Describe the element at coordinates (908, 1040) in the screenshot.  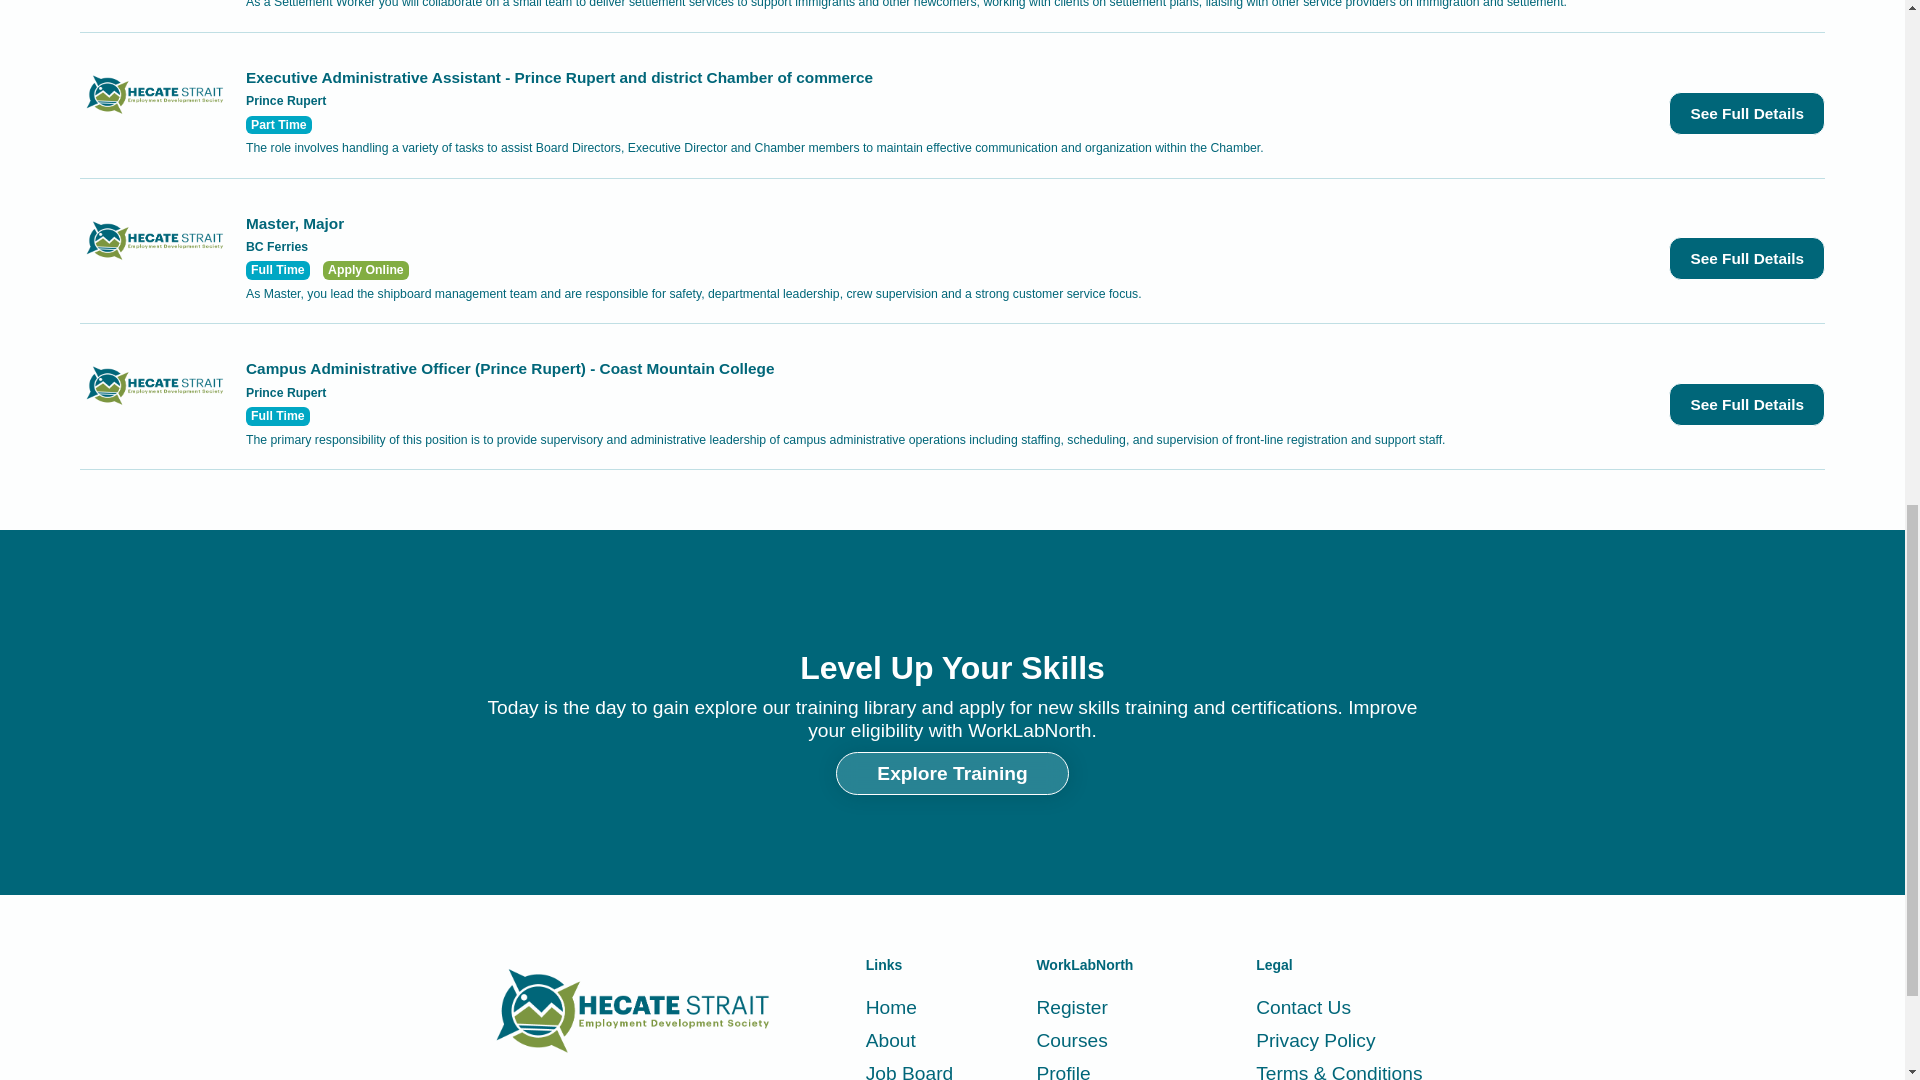
I see `About` at that location.